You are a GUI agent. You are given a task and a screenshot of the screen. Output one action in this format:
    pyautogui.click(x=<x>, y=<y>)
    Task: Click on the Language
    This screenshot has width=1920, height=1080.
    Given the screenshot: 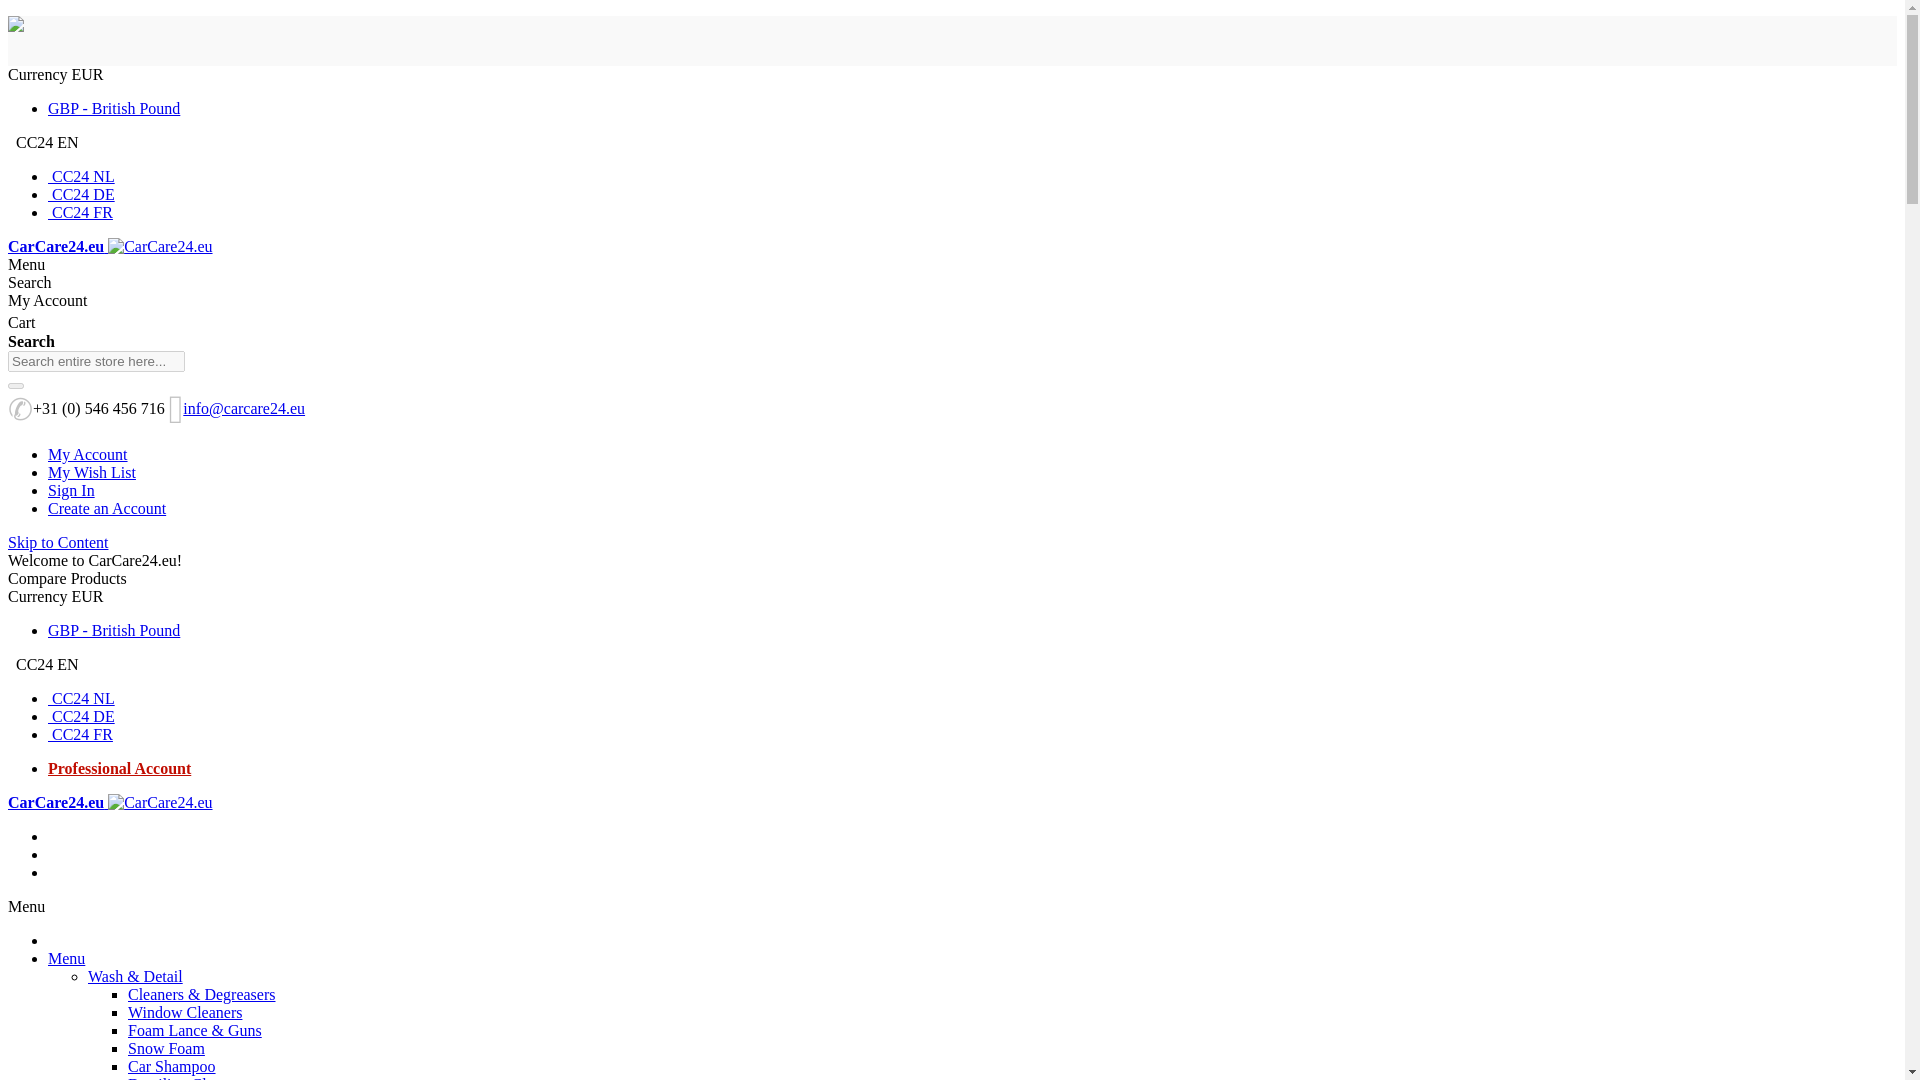 What is the action you would take?
    pyautogui.click(x=42, y=664)
    